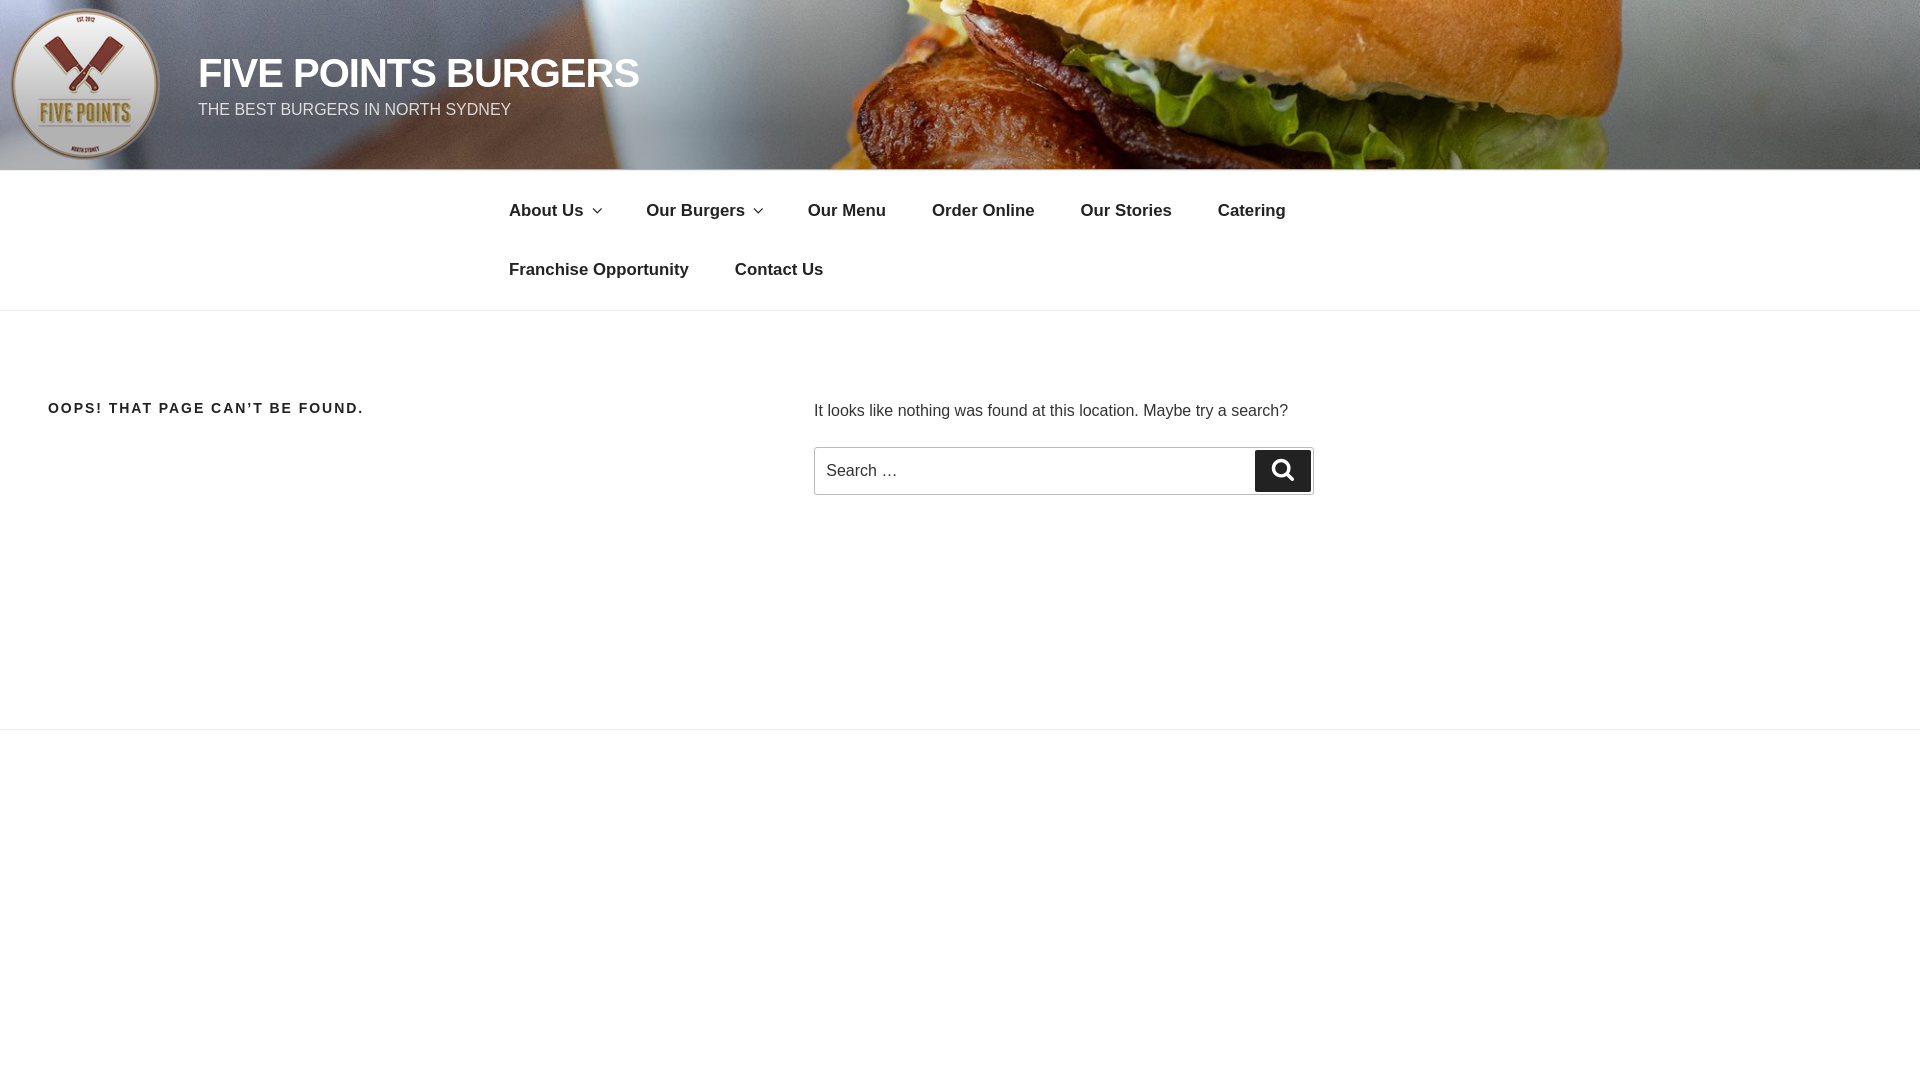 Image resolution: width=1920 pixels, height=1080 pixels. Describe the element at coordinates (984, 210) in the screenshot. I see `Order Online` at that location.